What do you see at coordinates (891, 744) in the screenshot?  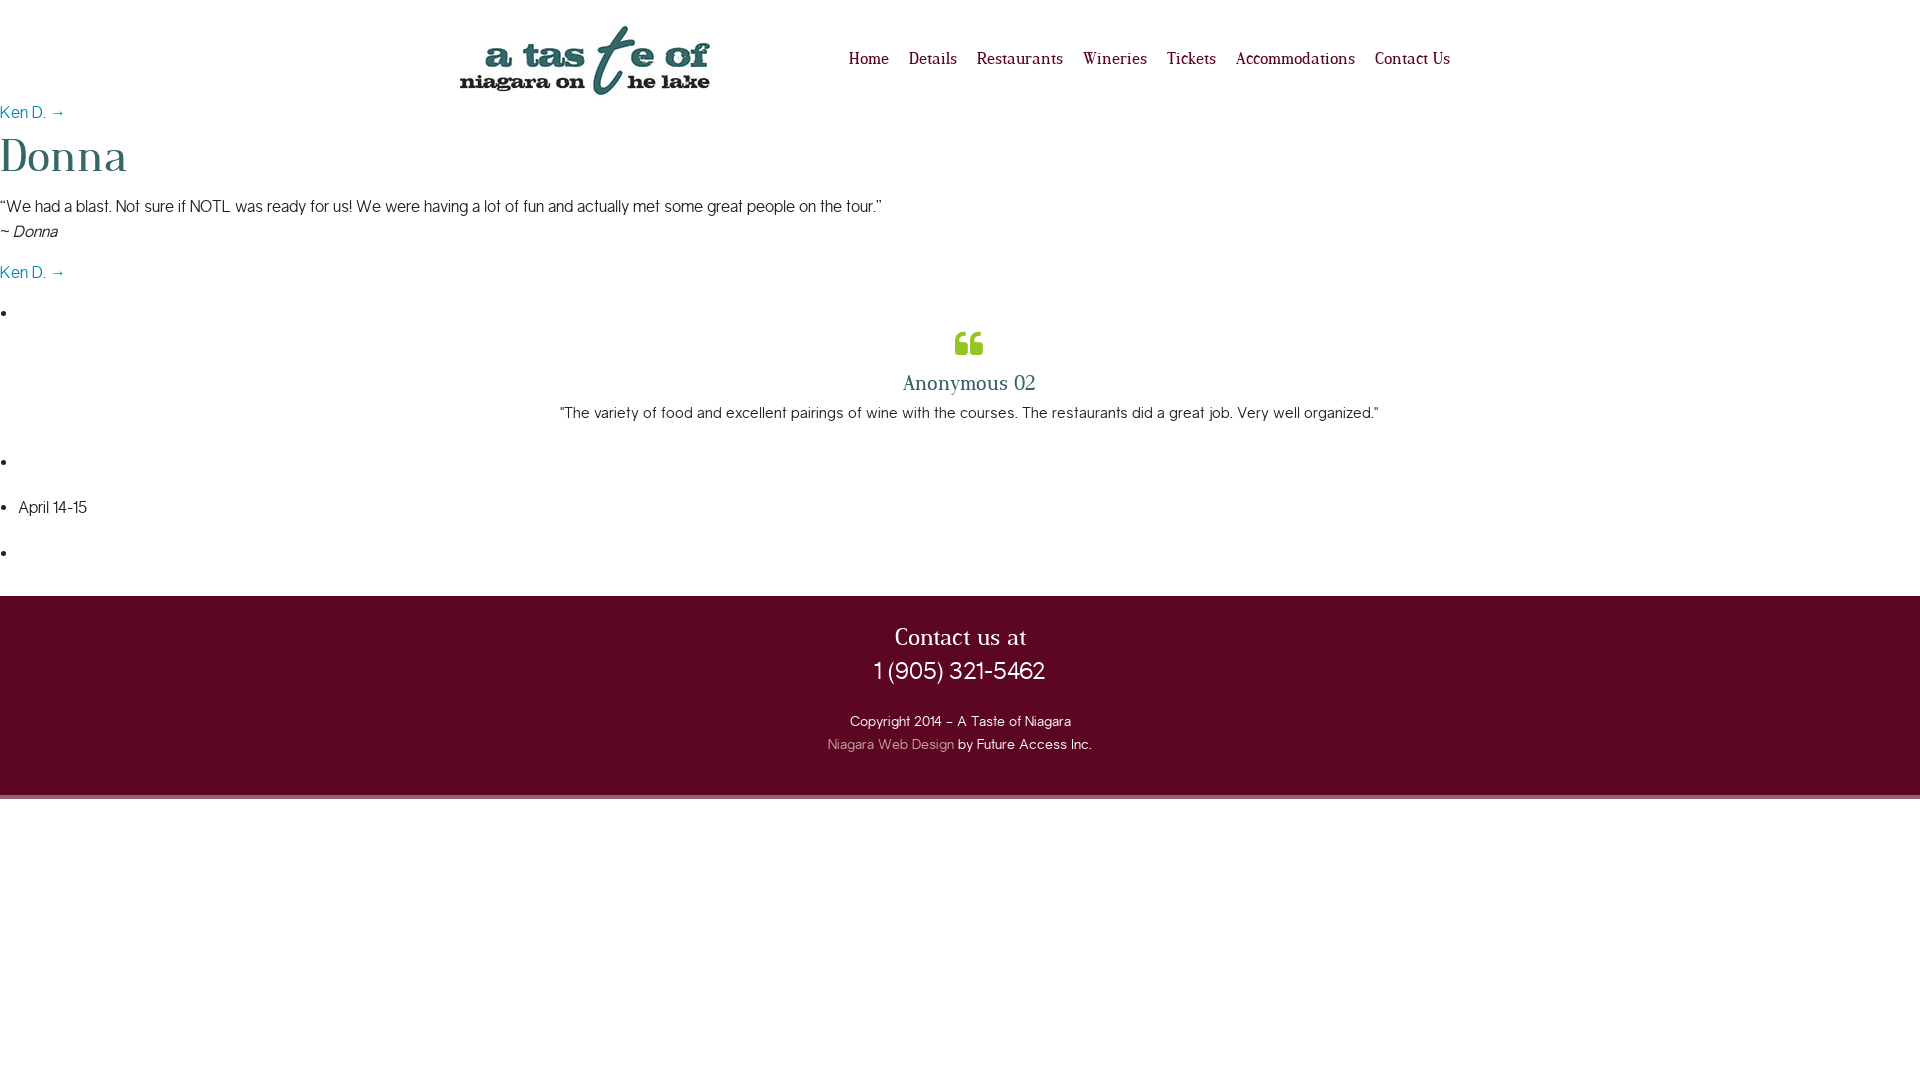 I see `Niagara Web Design` at bounding box center [891, 744].